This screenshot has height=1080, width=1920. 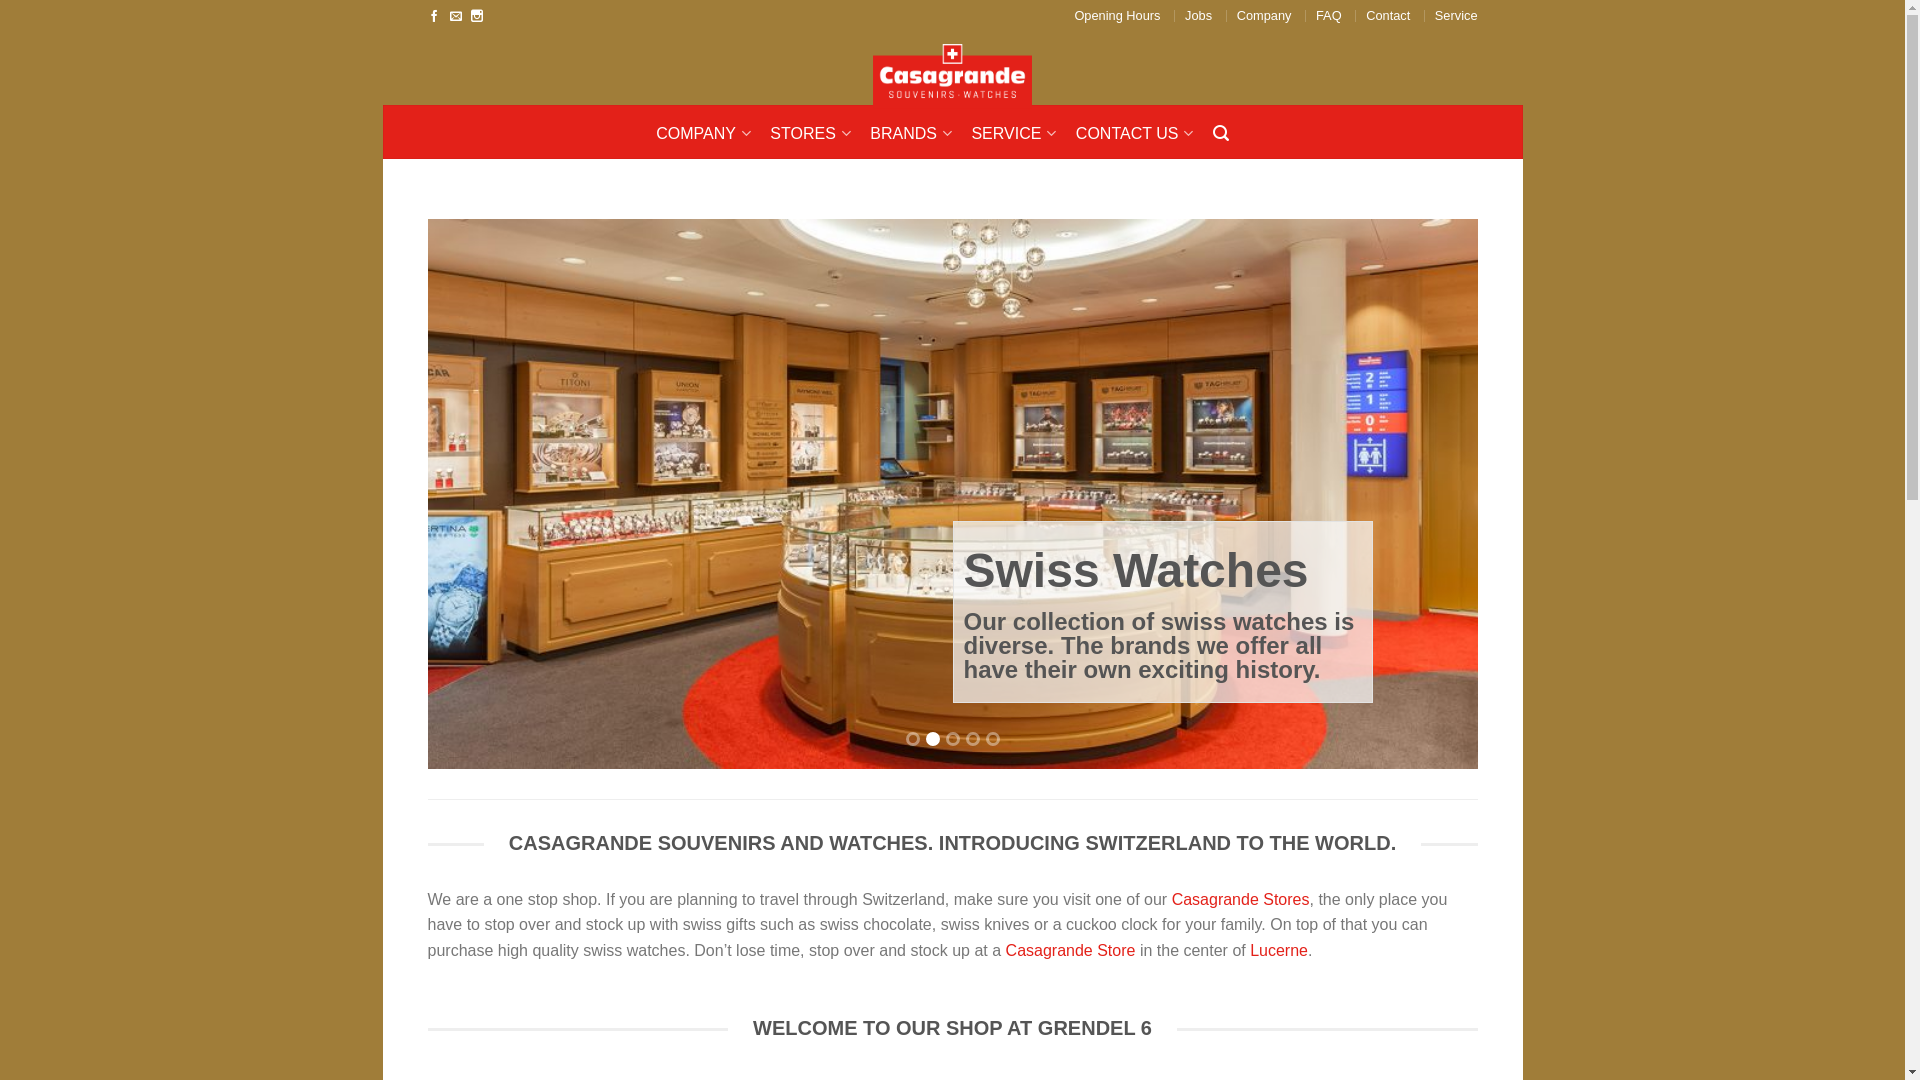 What do you see at coordinates (1264, 16) in the screenshot?
I see `Company` at bounding box center [1264, 16].